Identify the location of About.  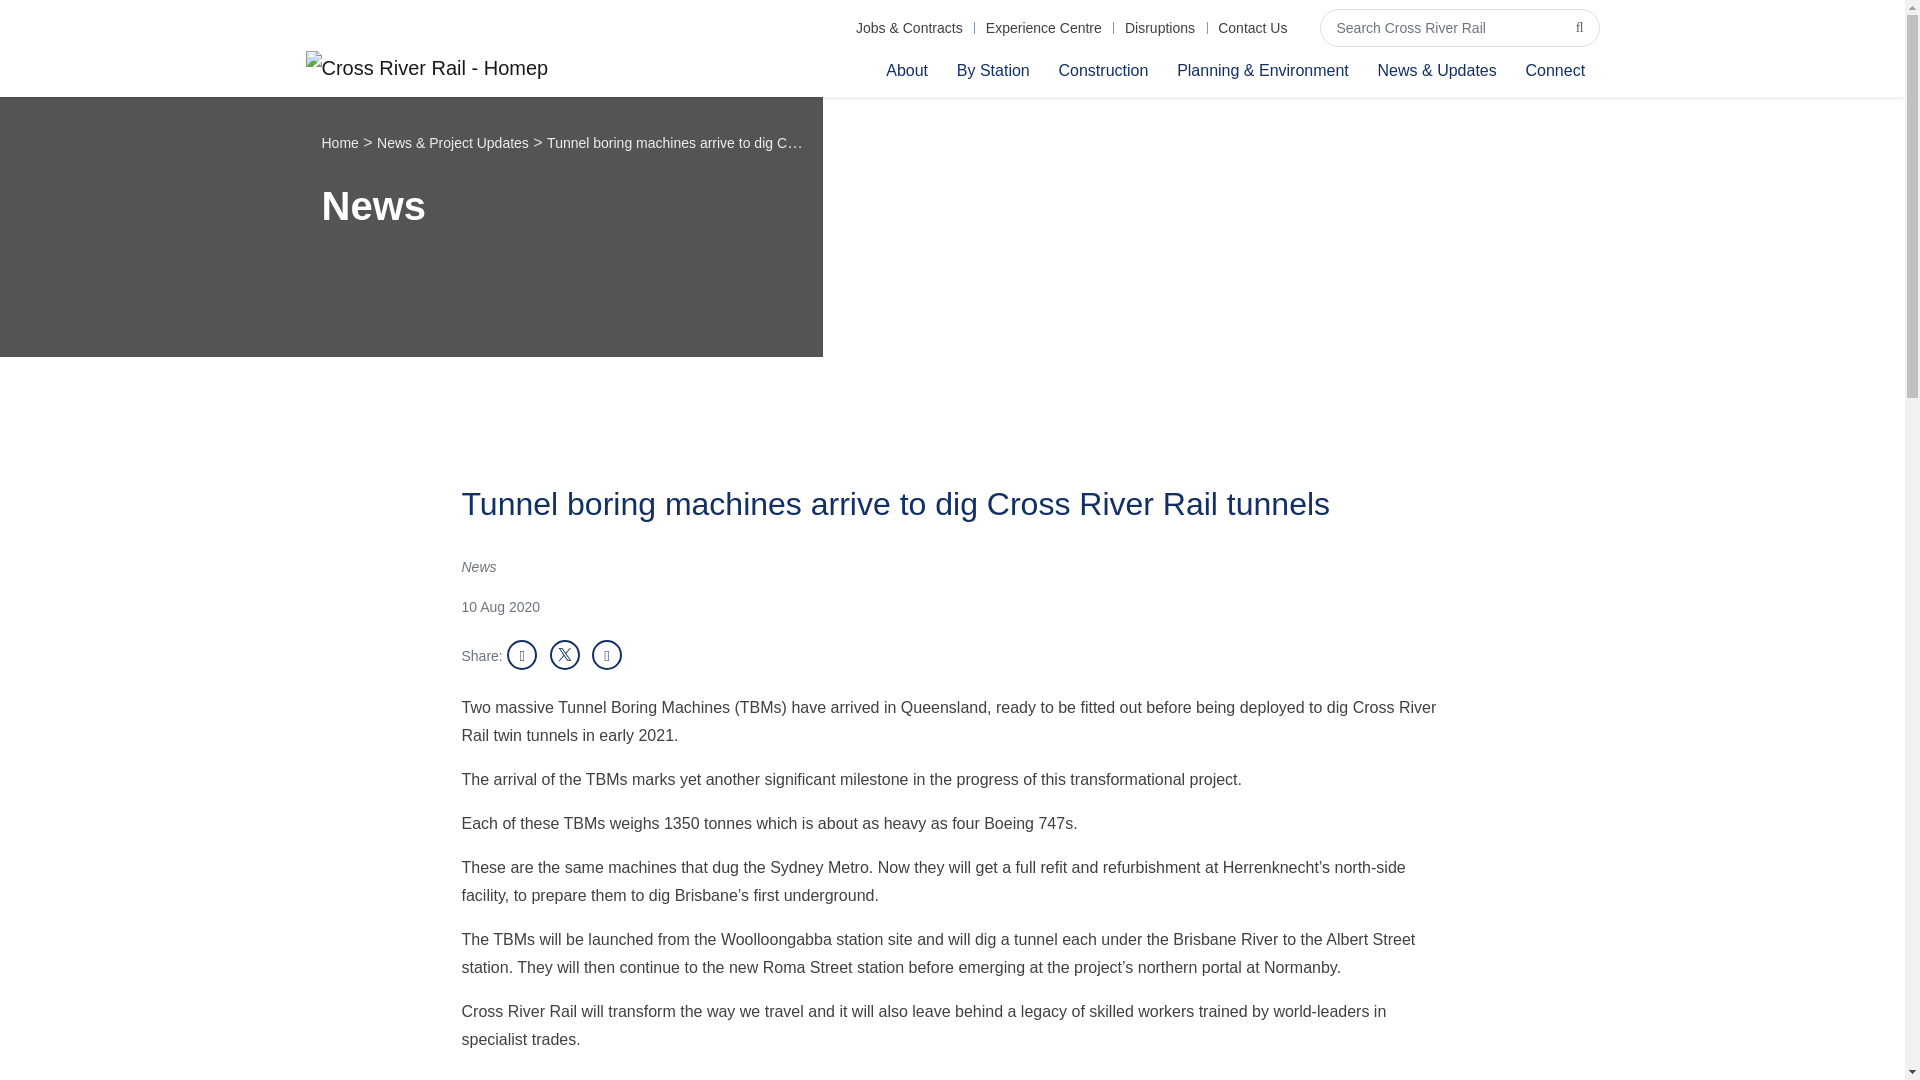
(906, 69).